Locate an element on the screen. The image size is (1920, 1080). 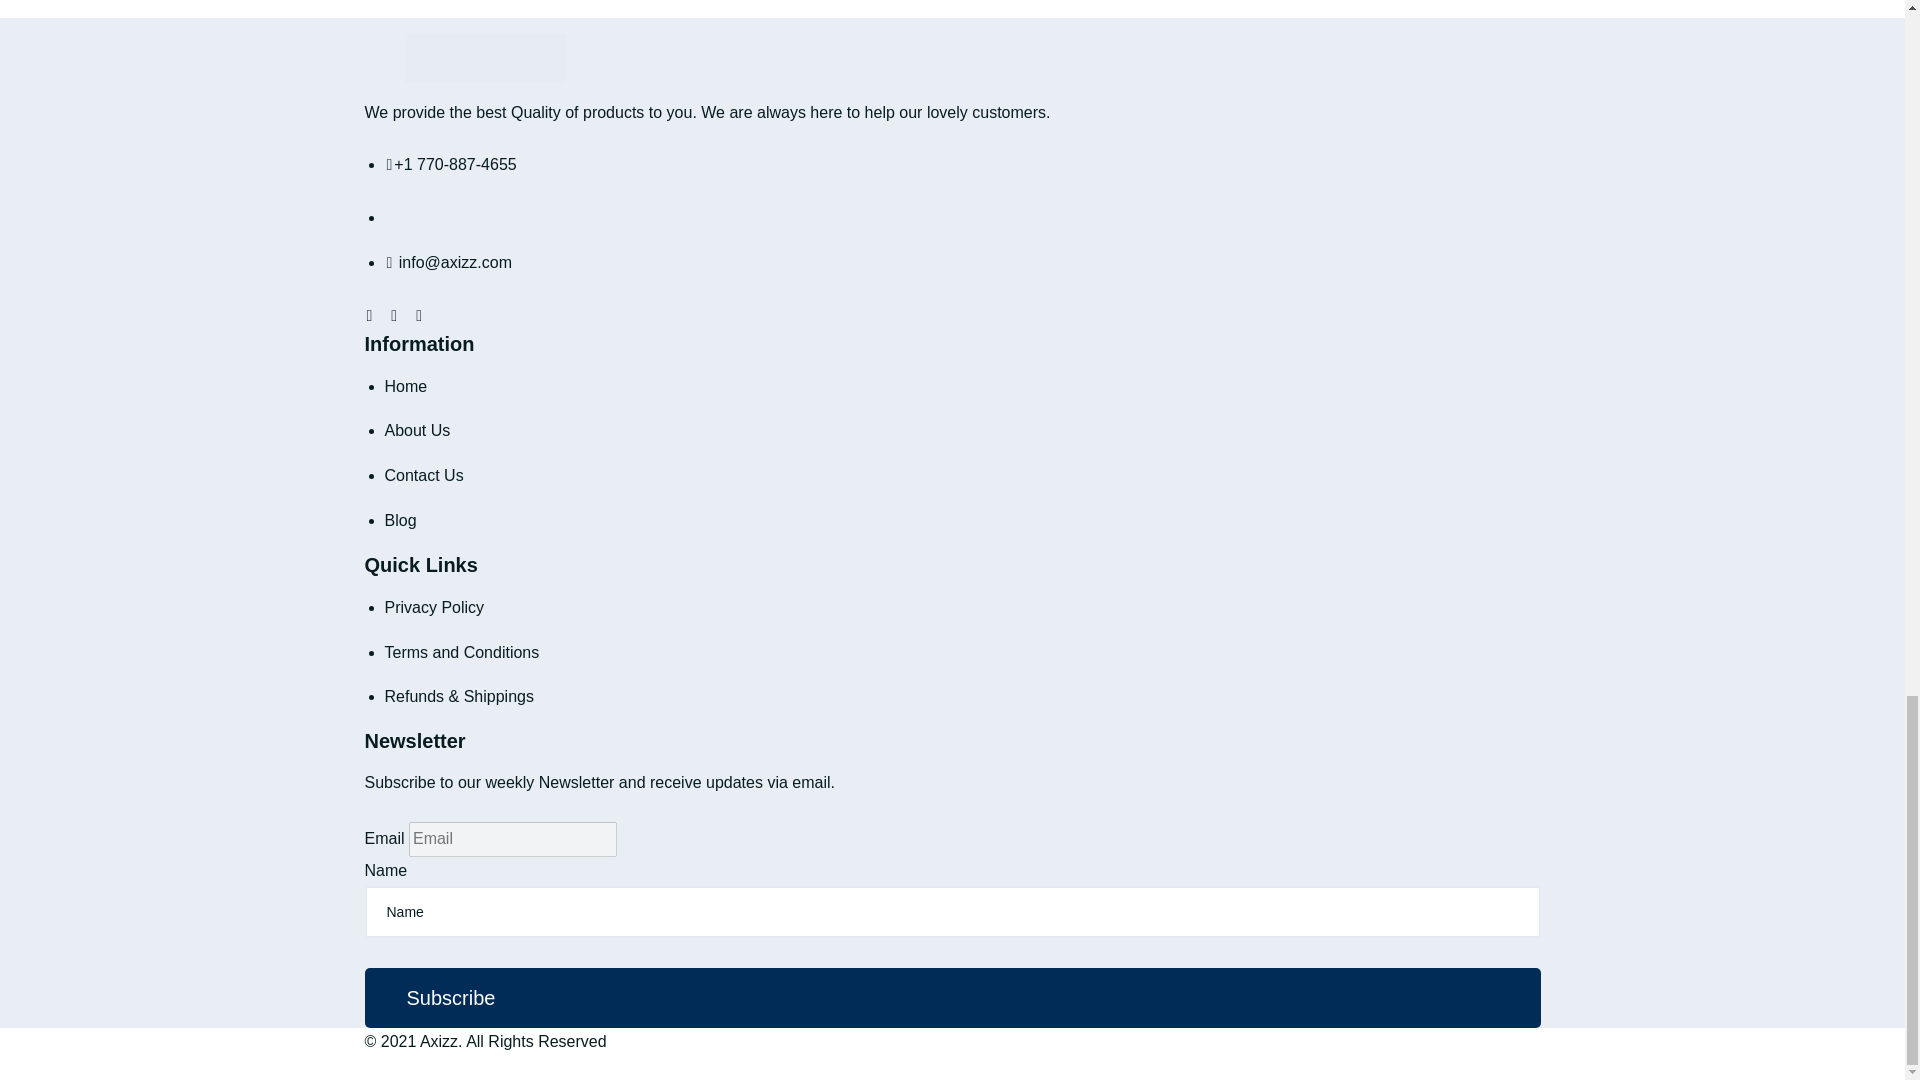
Contact Us is located at coordinates (423, 474).